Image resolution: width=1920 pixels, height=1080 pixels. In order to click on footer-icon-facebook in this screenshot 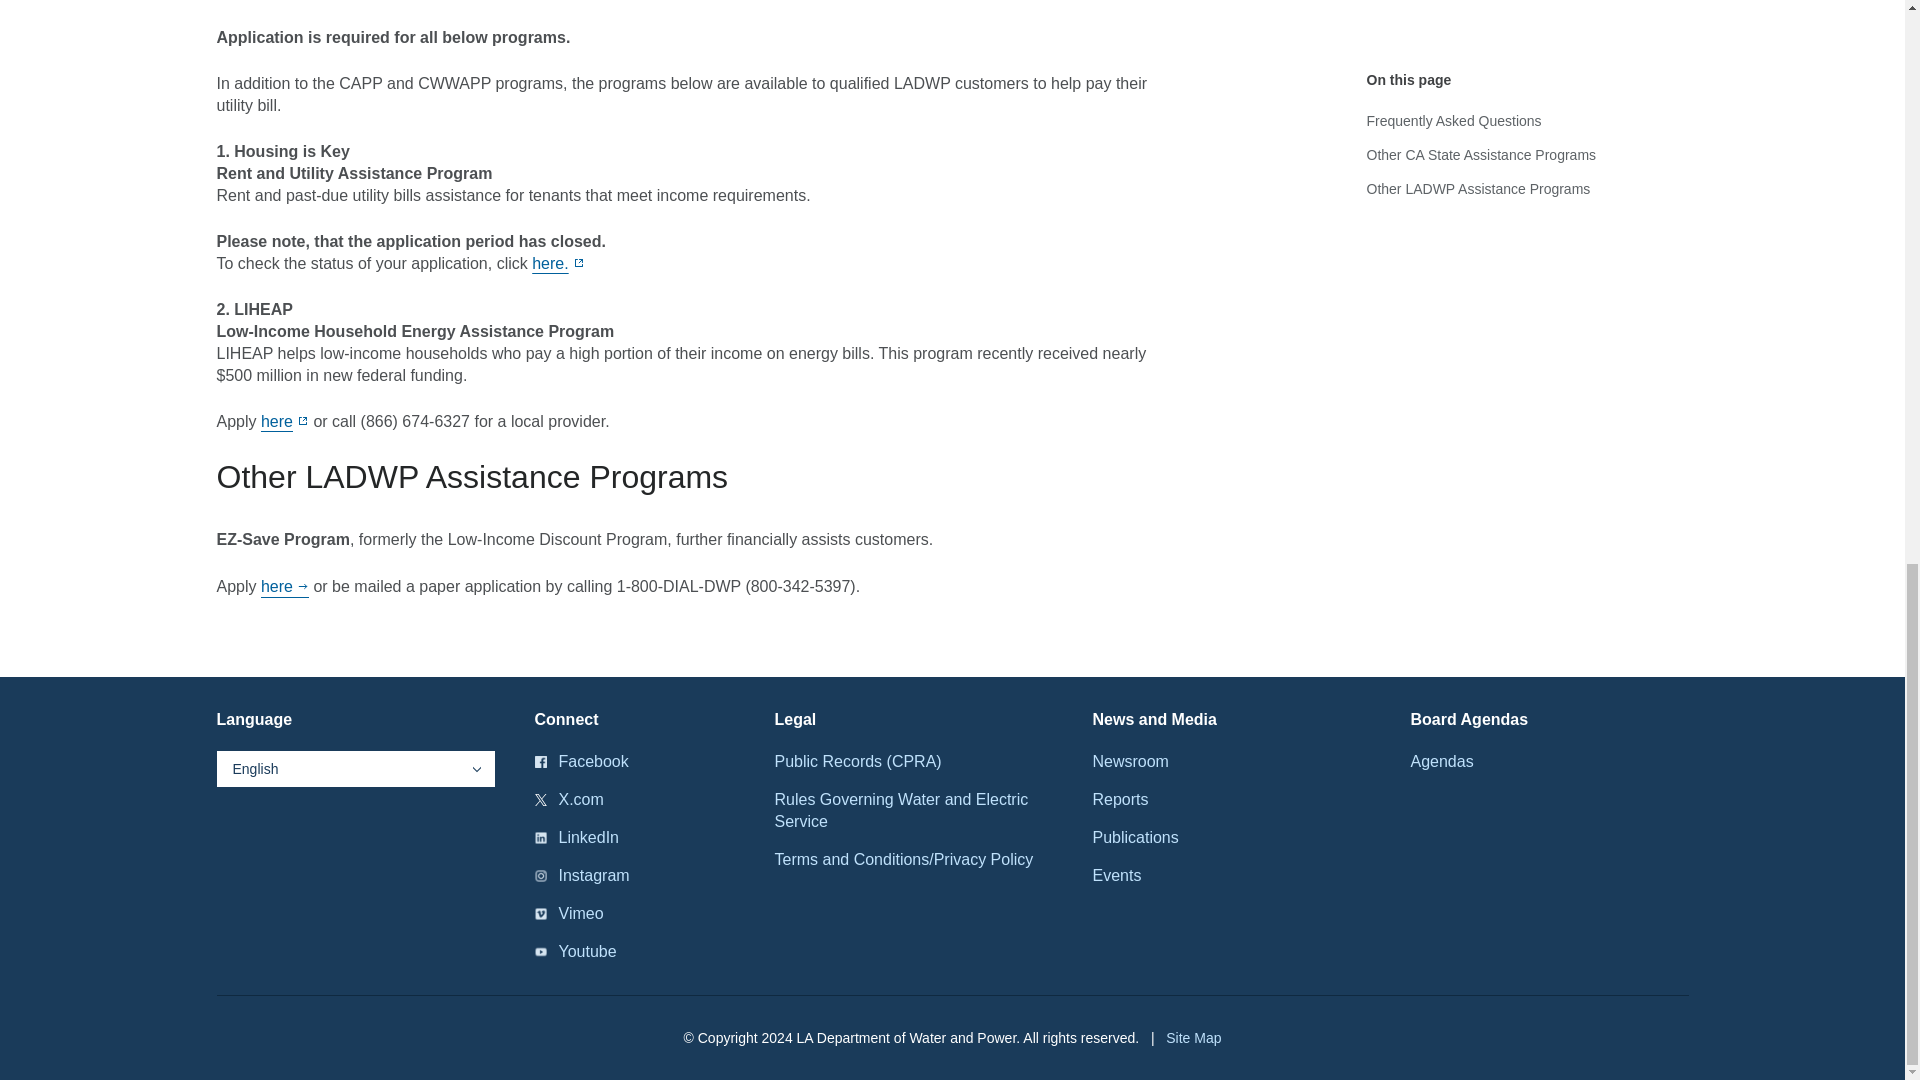, I will do `click(539, 762)`.